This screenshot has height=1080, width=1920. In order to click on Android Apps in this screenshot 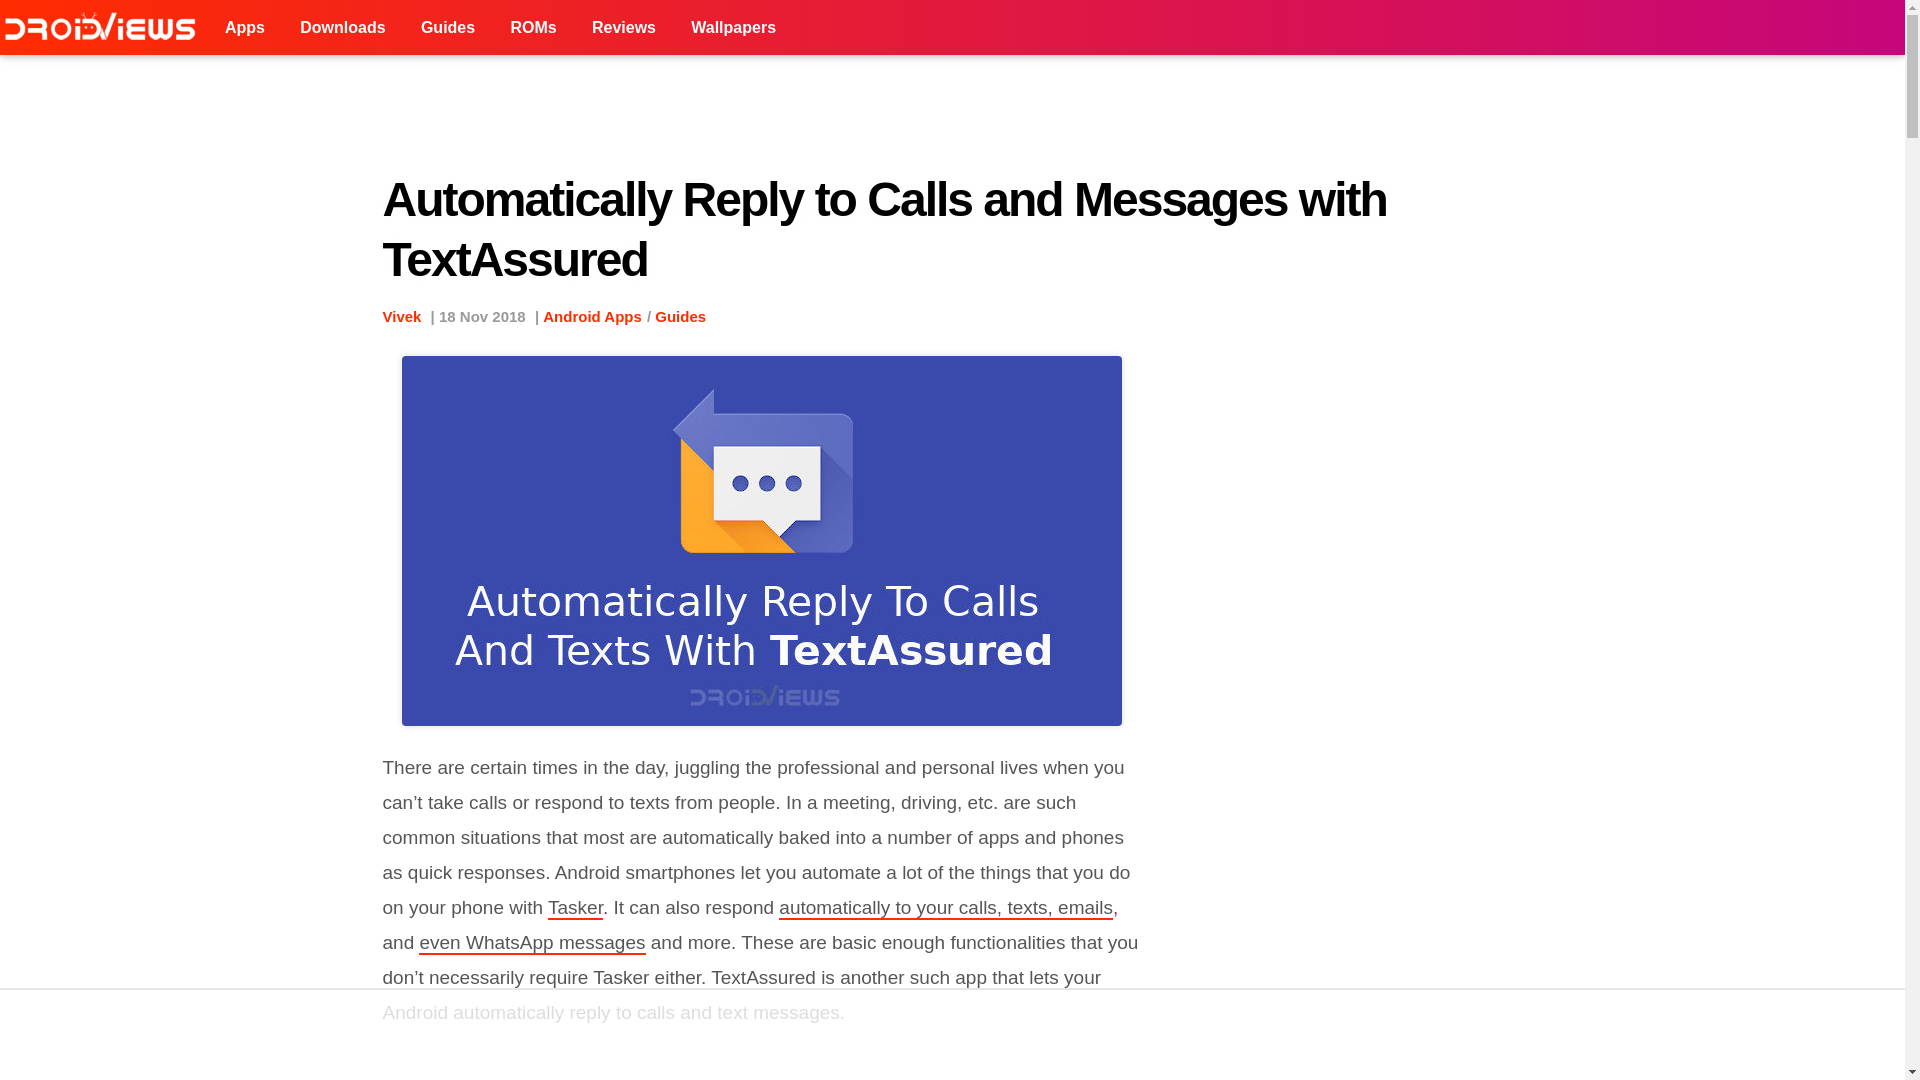, I will do `click(592, 316)`.